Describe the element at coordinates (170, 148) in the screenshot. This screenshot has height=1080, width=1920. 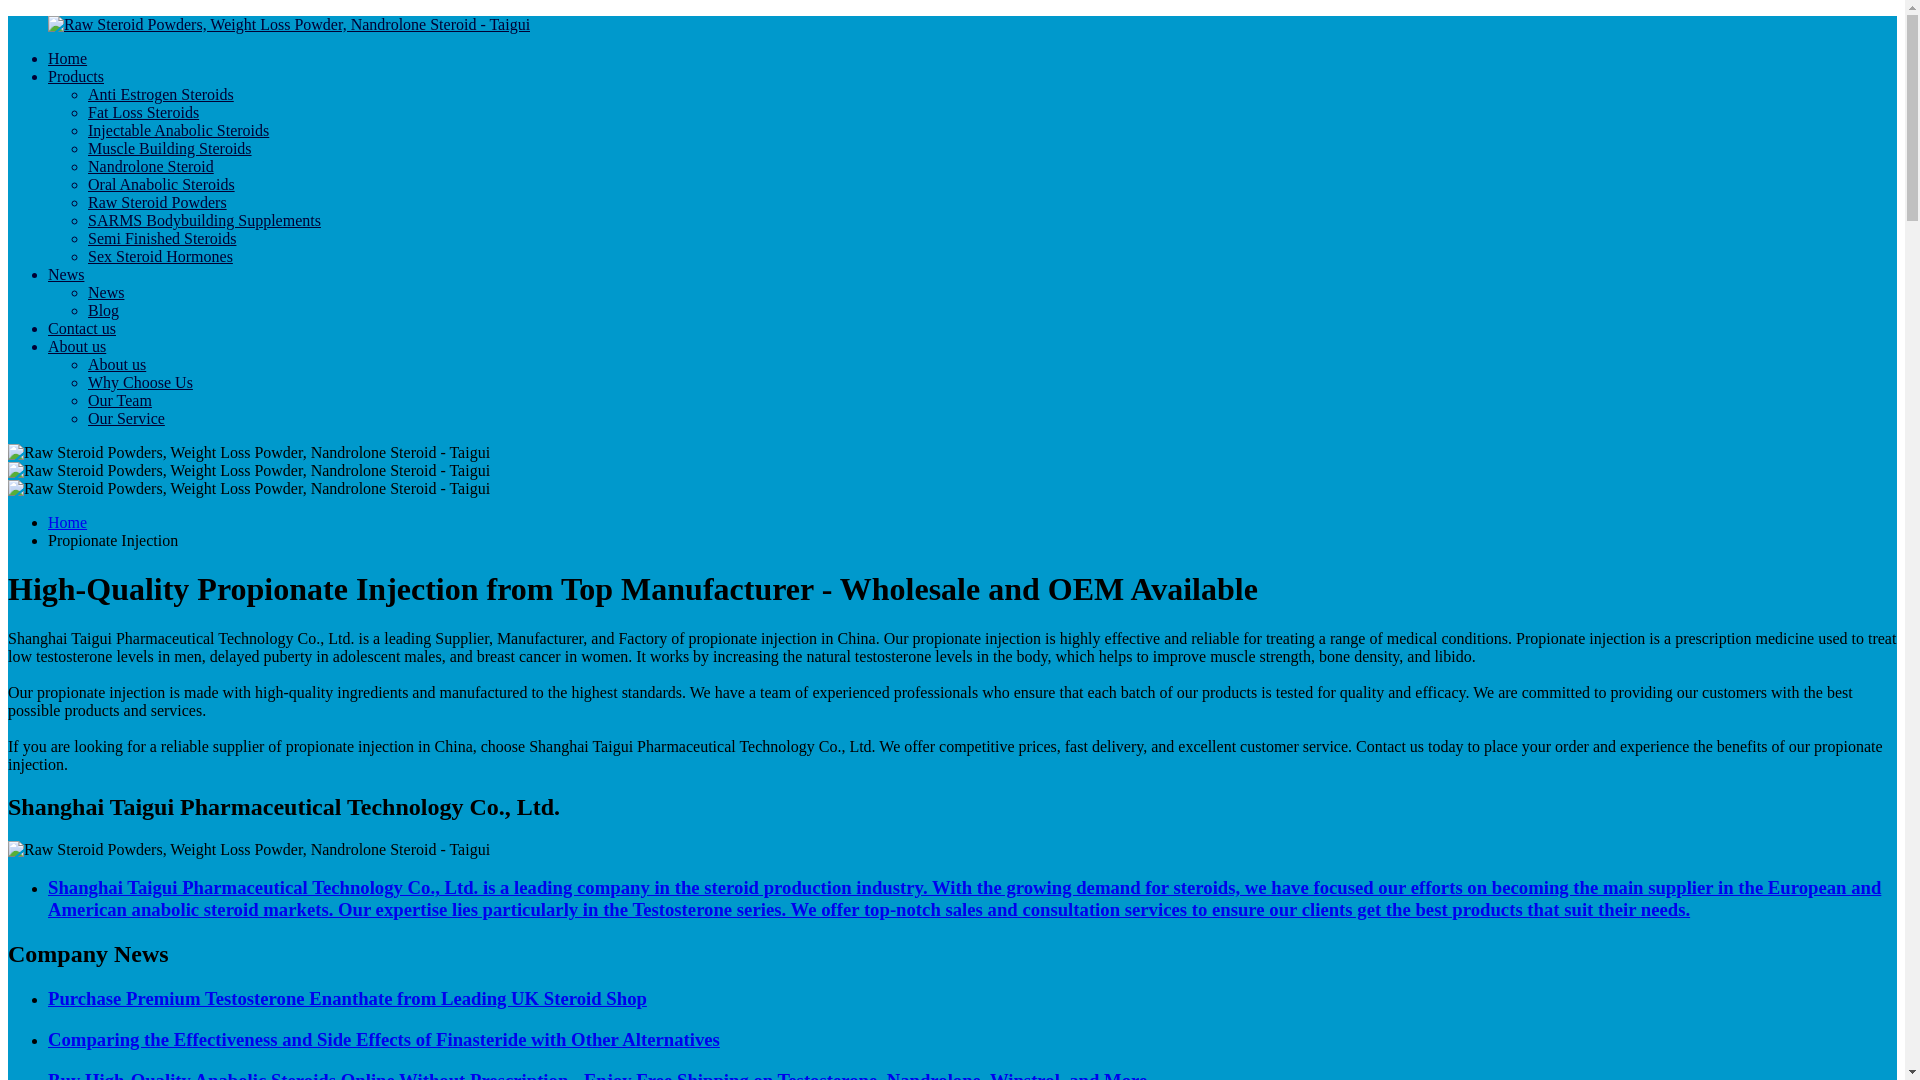
I see `Muscle Building Steroids` at that location.